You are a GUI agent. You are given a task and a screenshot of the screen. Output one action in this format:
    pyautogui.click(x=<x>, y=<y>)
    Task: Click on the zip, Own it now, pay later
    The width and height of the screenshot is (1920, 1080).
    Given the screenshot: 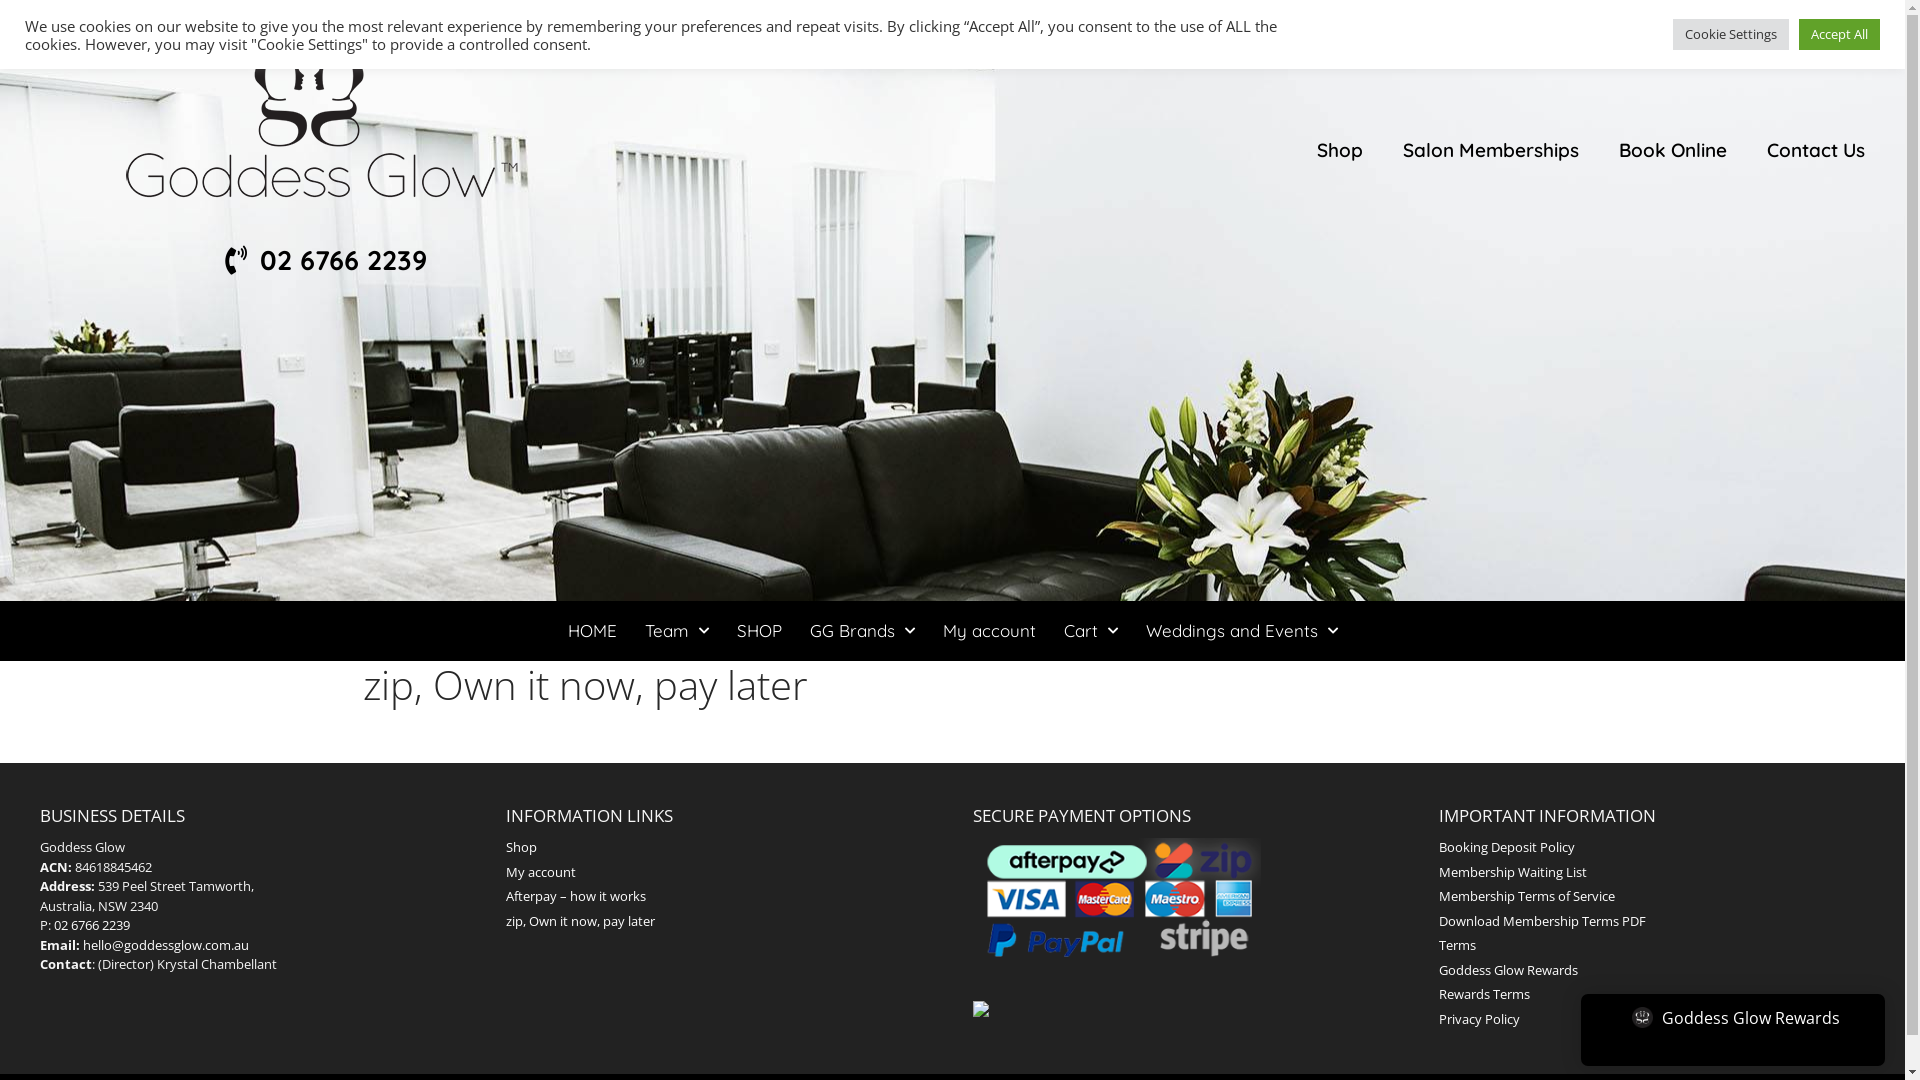 What is the action you would take?
    pyautogui.click(x=580, y=921)
    